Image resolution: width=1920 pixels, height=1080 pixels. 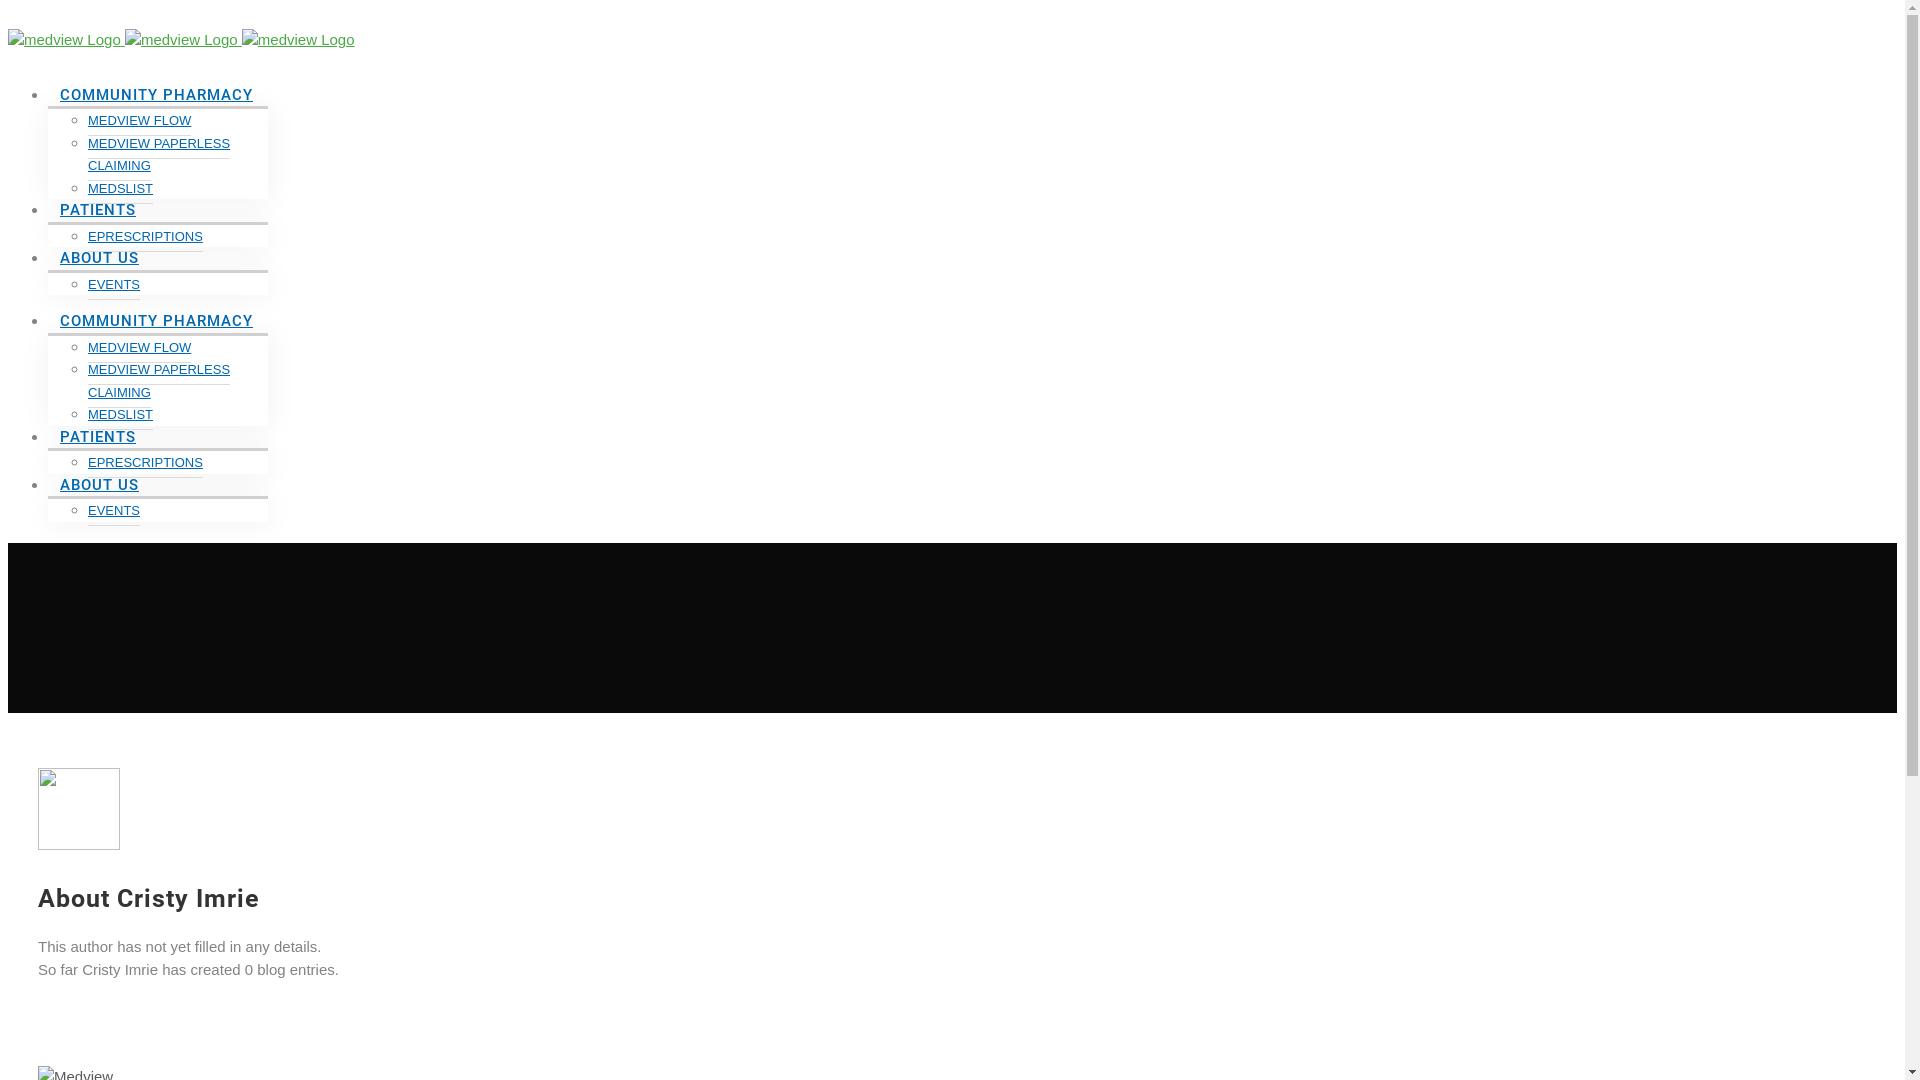 I want to click on MEDVIEW PAPERLESS CLAIMING, so click(x=159, y=154).